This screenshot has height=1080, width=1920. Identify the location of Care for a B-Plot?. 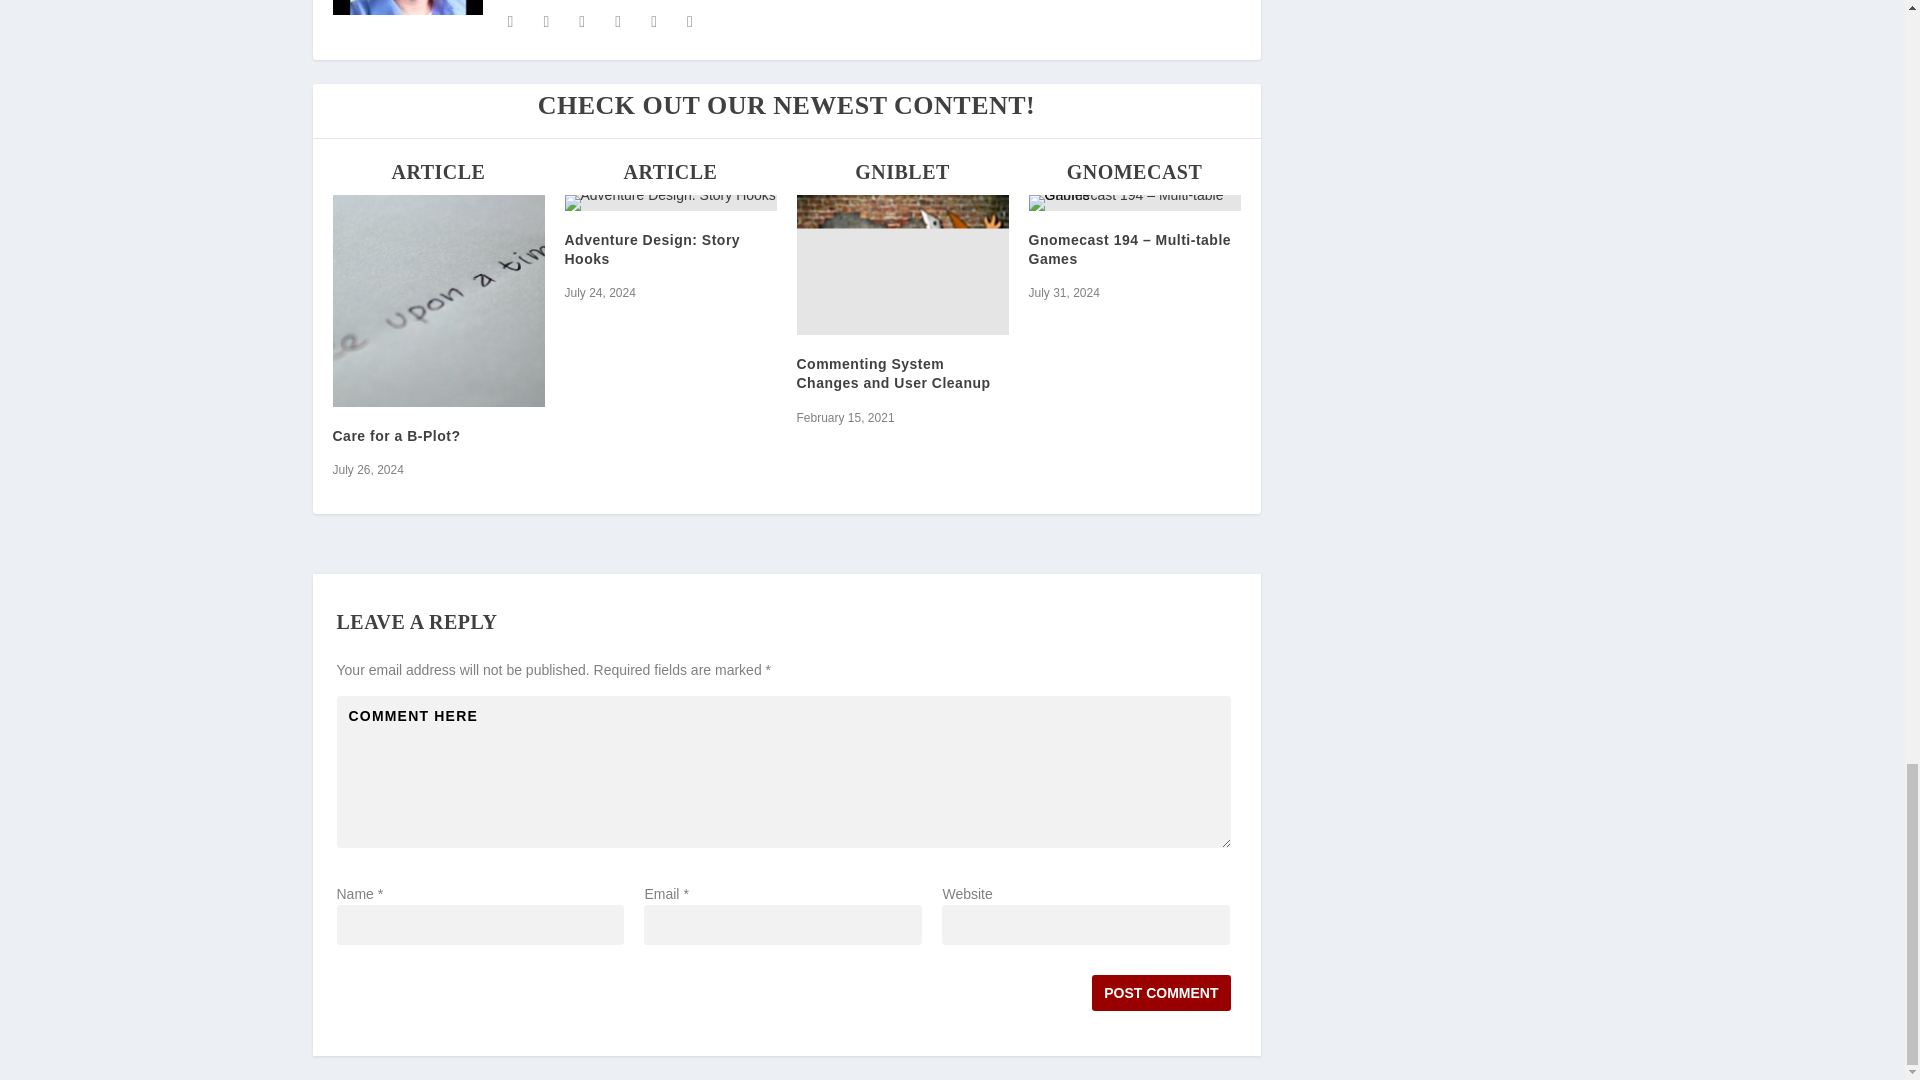
(438, 301).